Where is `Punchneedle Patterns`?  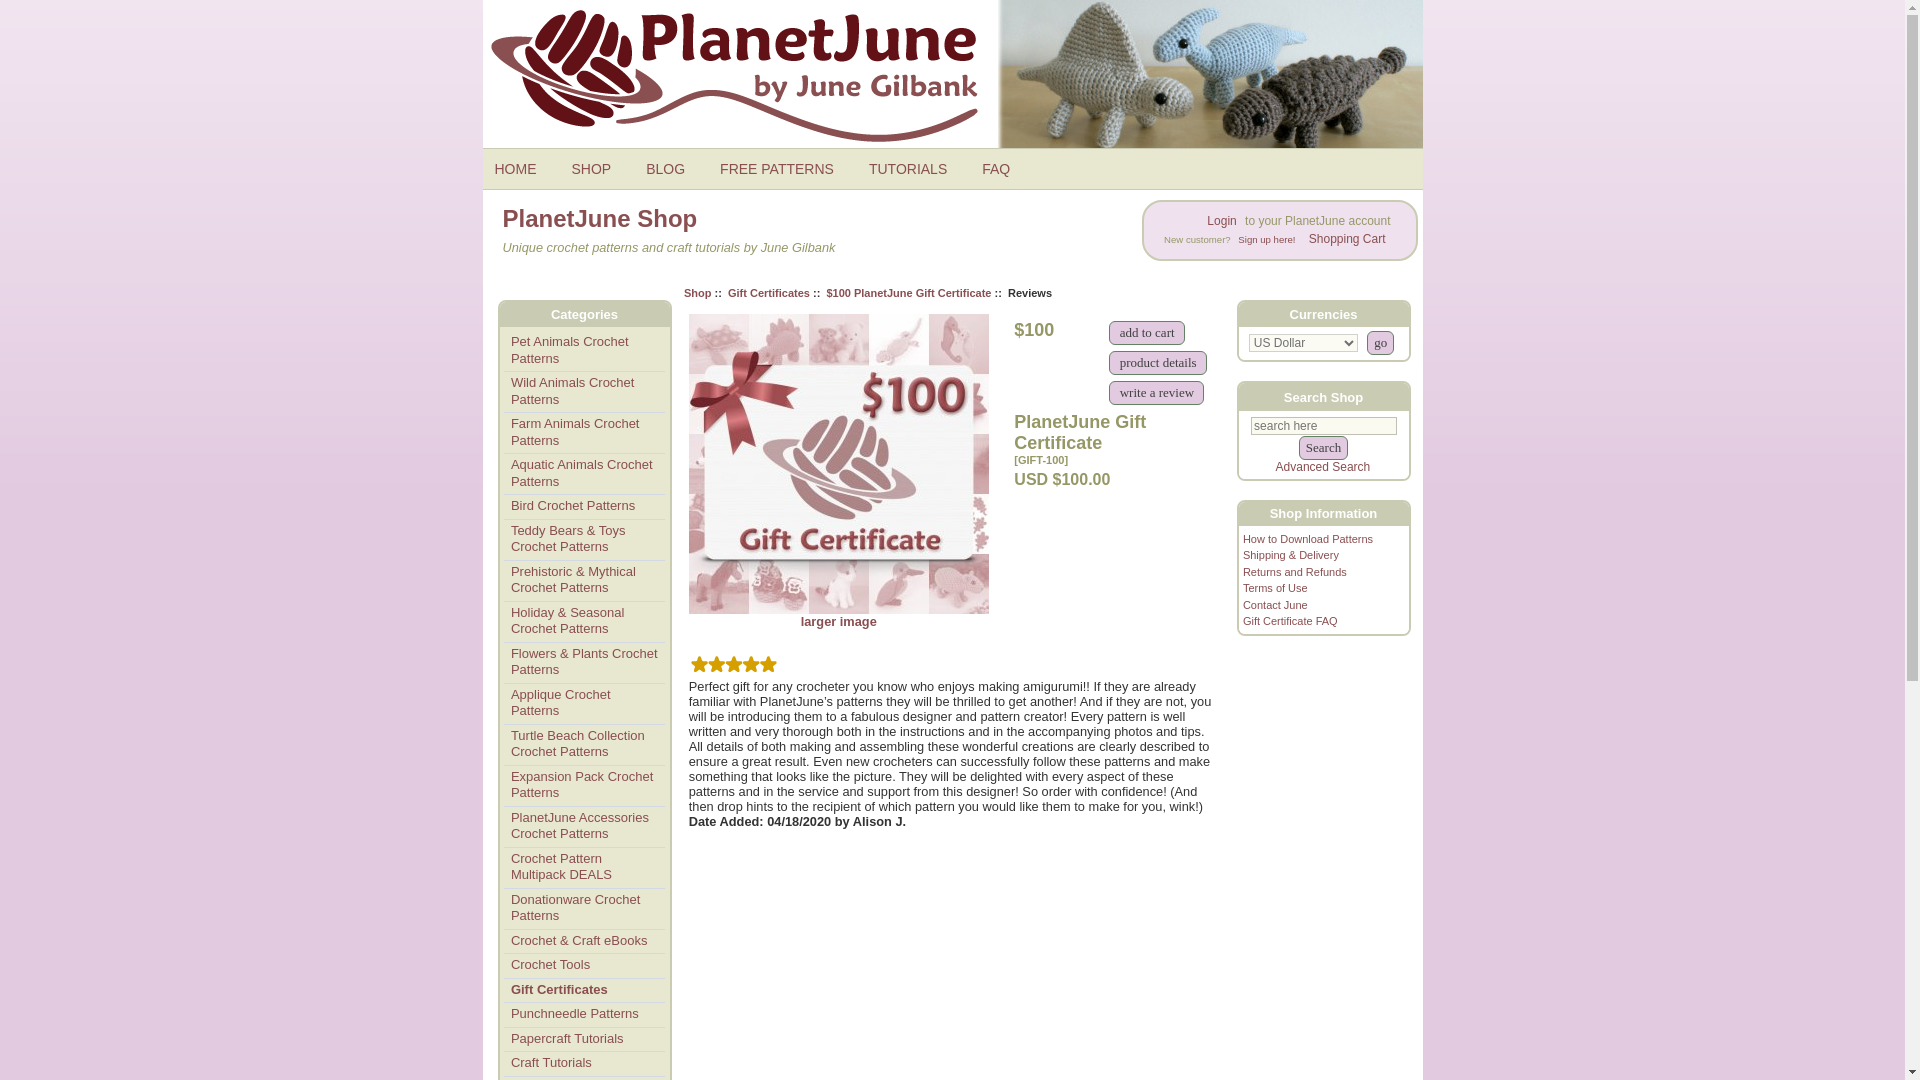
Punchneedle Patterns is located at coordinates (584, 1015).